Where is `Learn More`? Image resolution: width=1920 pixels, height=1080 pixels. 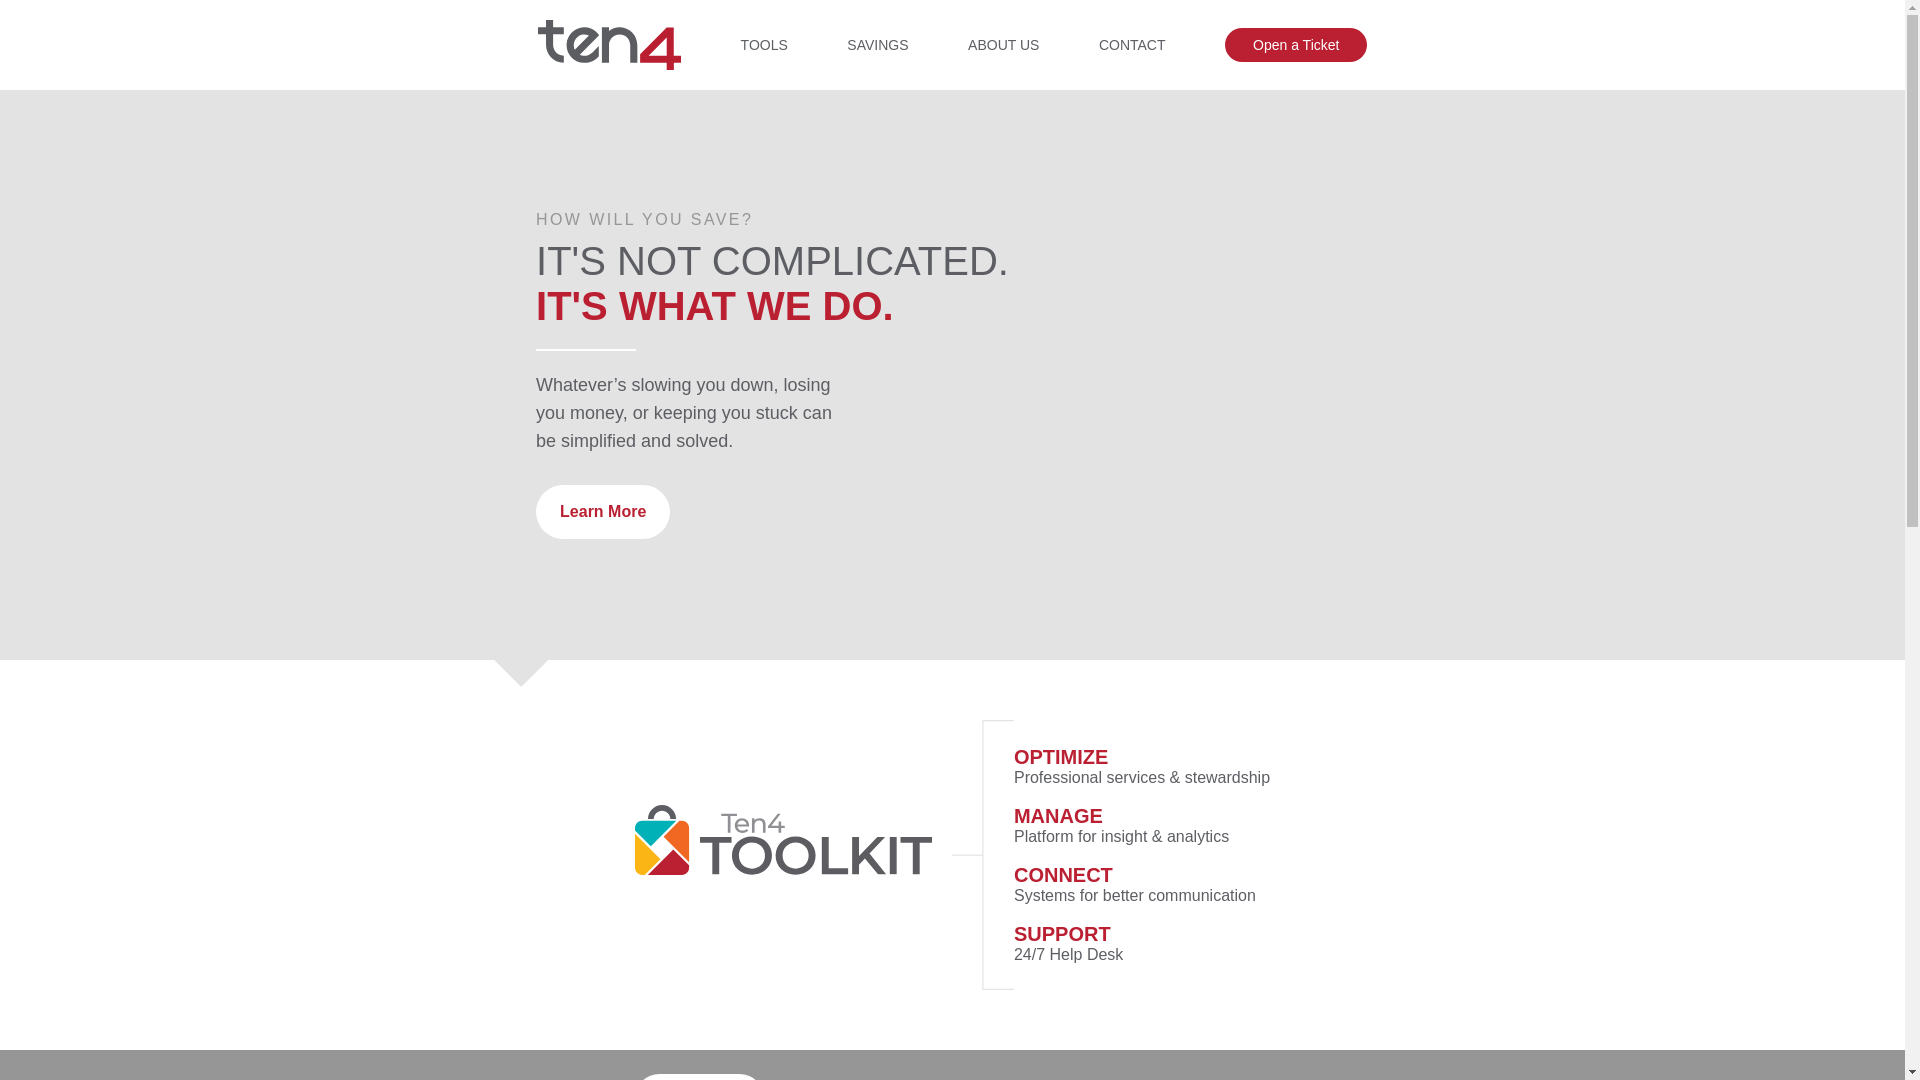 Learn More is located at coordinates (602, 511).